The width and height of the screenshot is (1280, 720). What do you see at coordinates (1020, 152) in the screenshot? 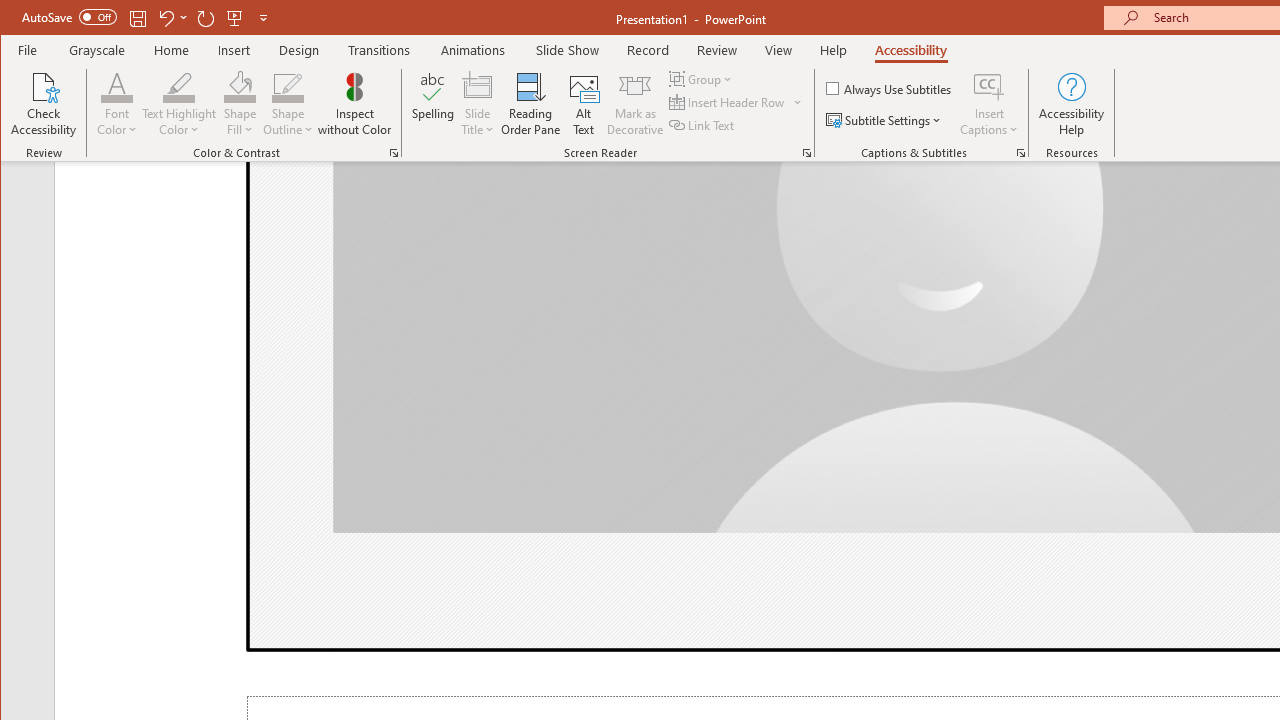
I see `Captions & Subtitles` at bounding box center [1020, 152].